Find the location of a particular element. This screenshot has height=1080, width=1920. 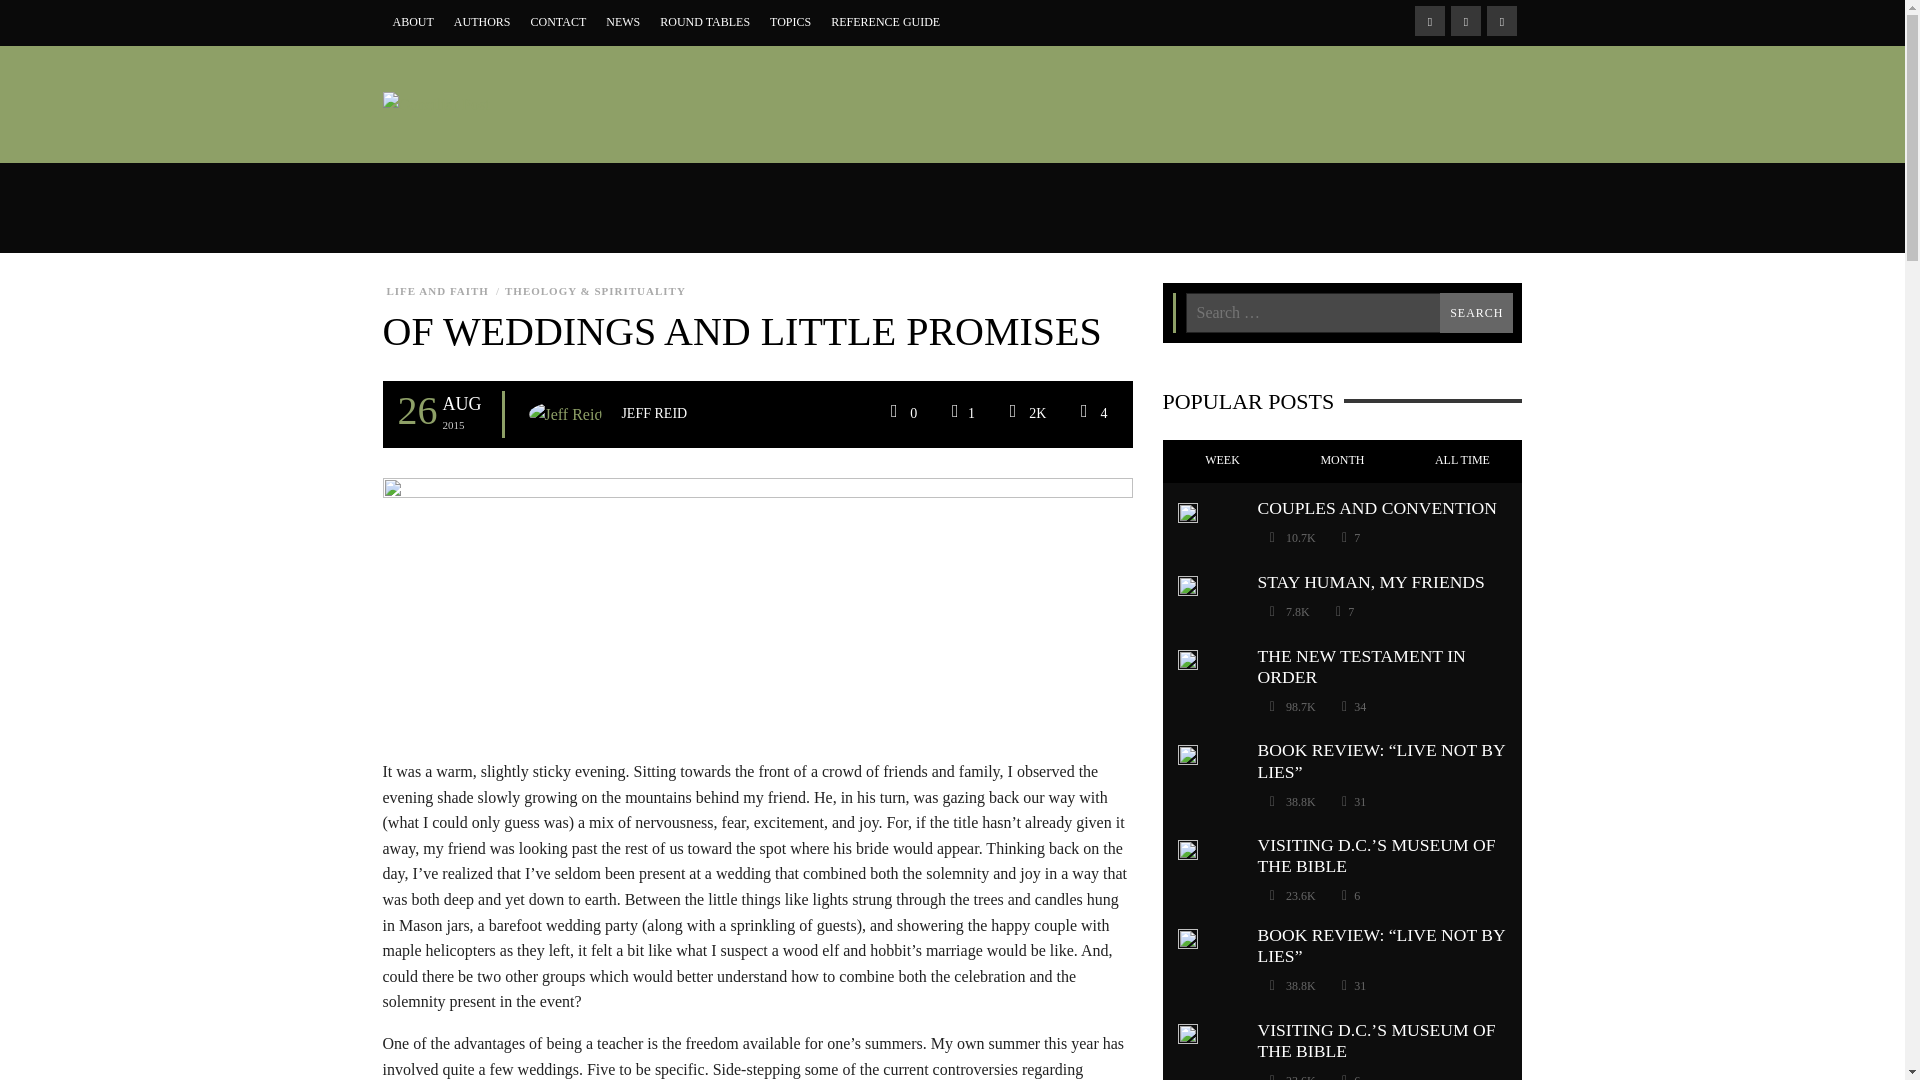

Instagram is located at coordinates (1464, 20).